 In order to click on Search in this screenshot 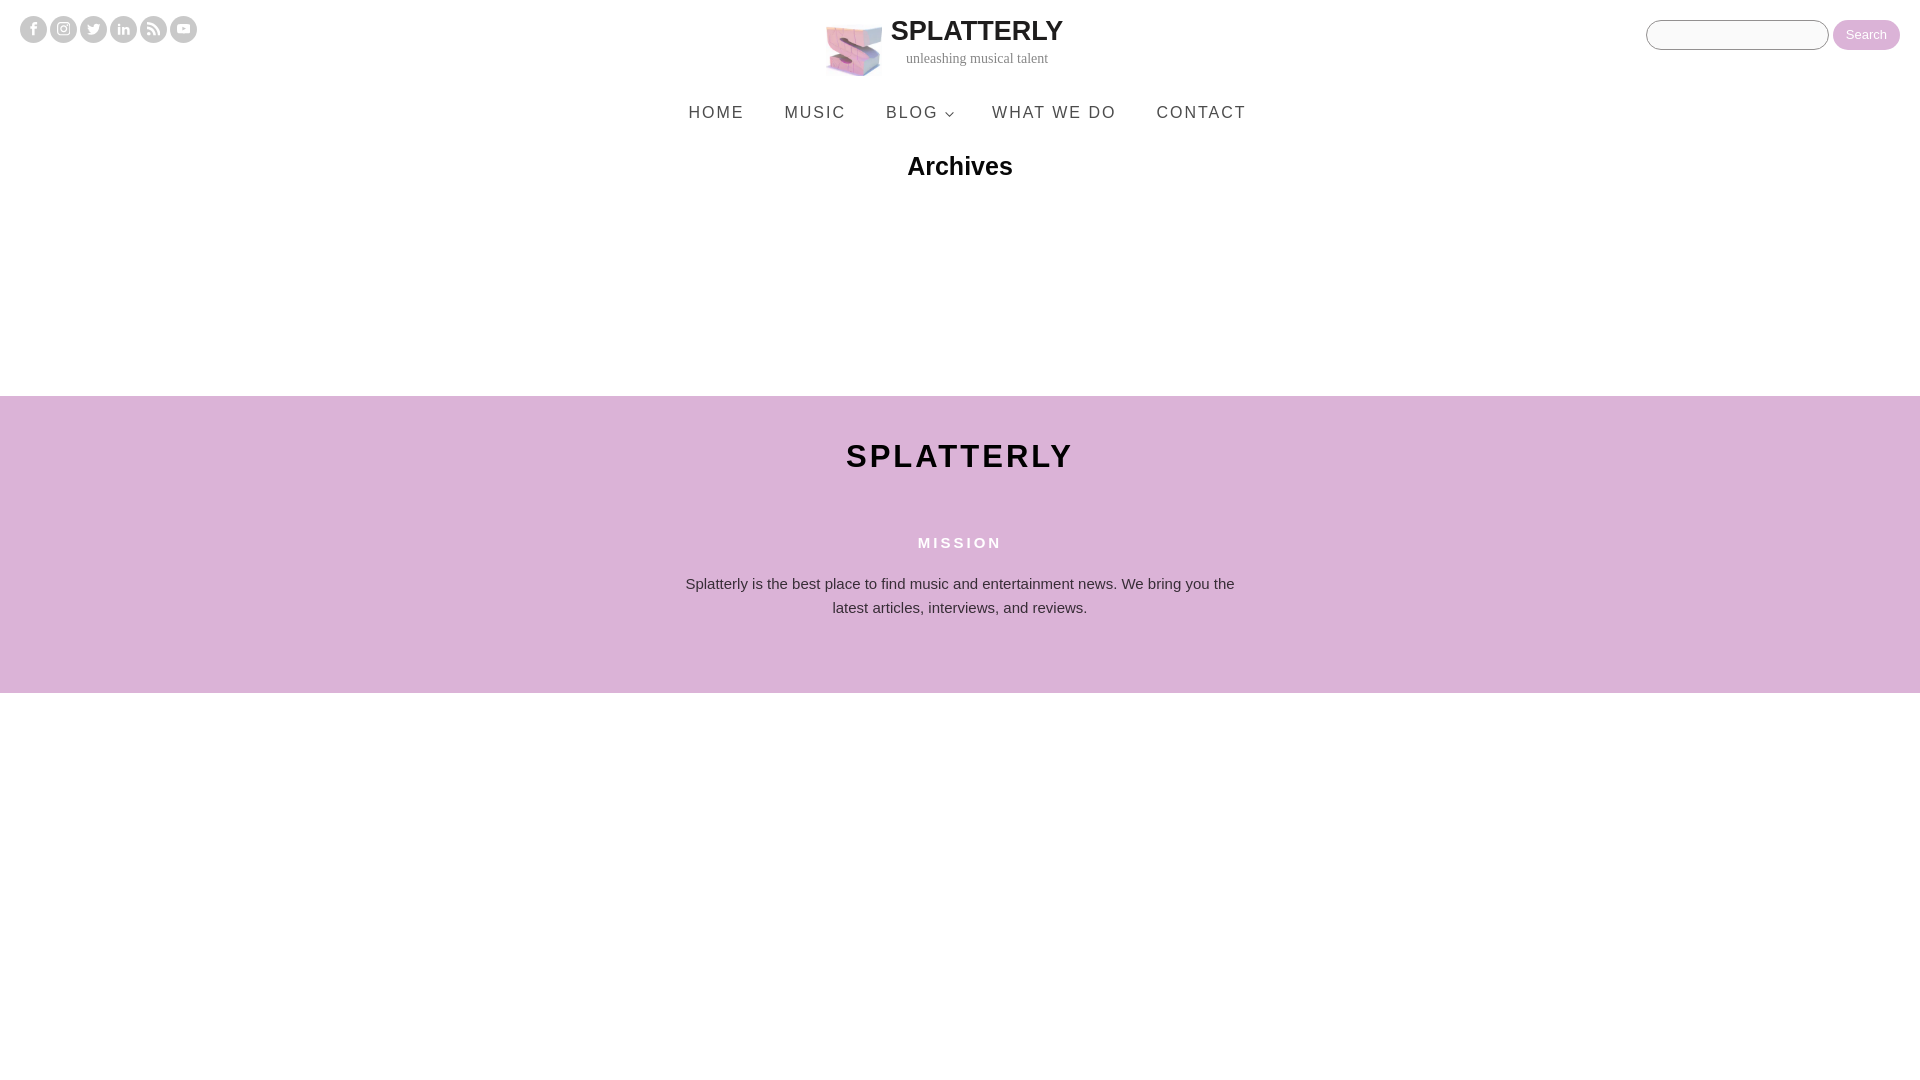, I will do `click(1866, 34)`.